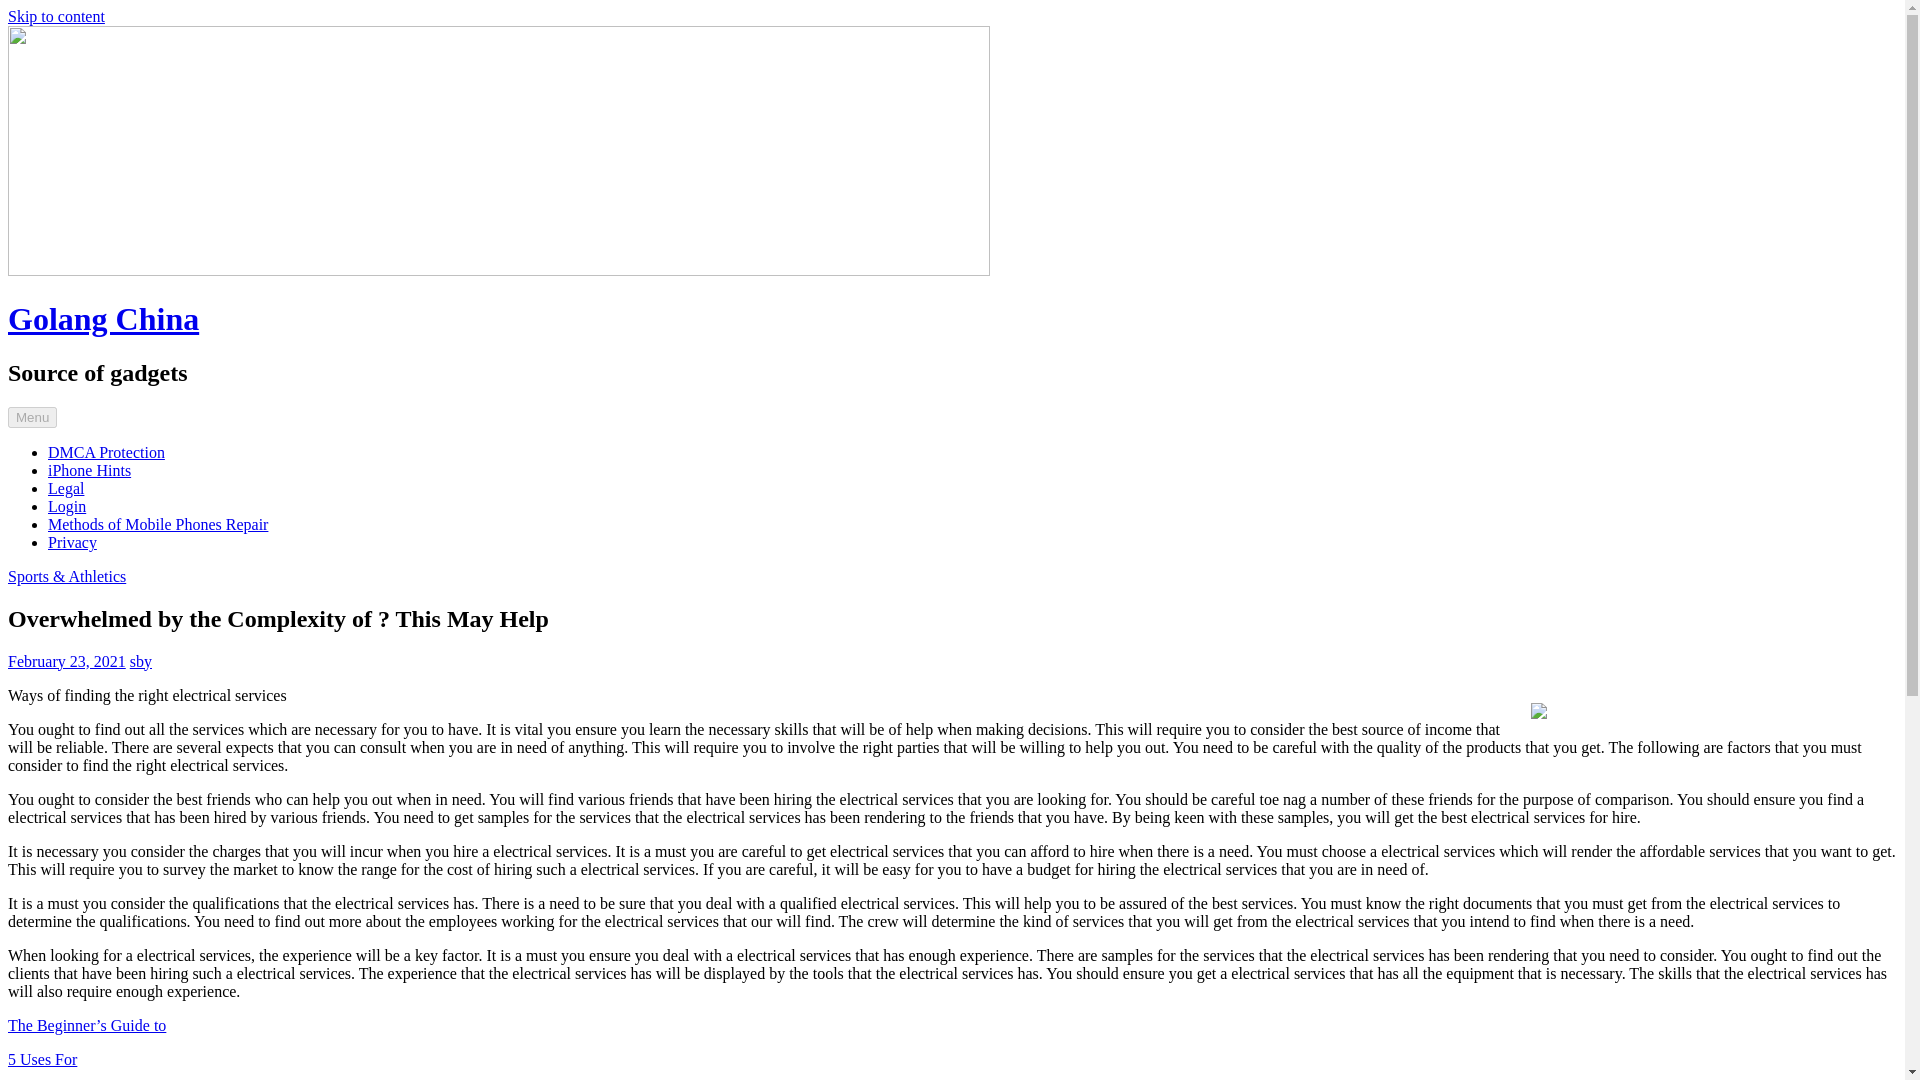 The width and height of the screenshot is (1920, 1080). Describe the element at coordinates (42, 1059) in the screenshot. I see `5 Uses For` at that location.